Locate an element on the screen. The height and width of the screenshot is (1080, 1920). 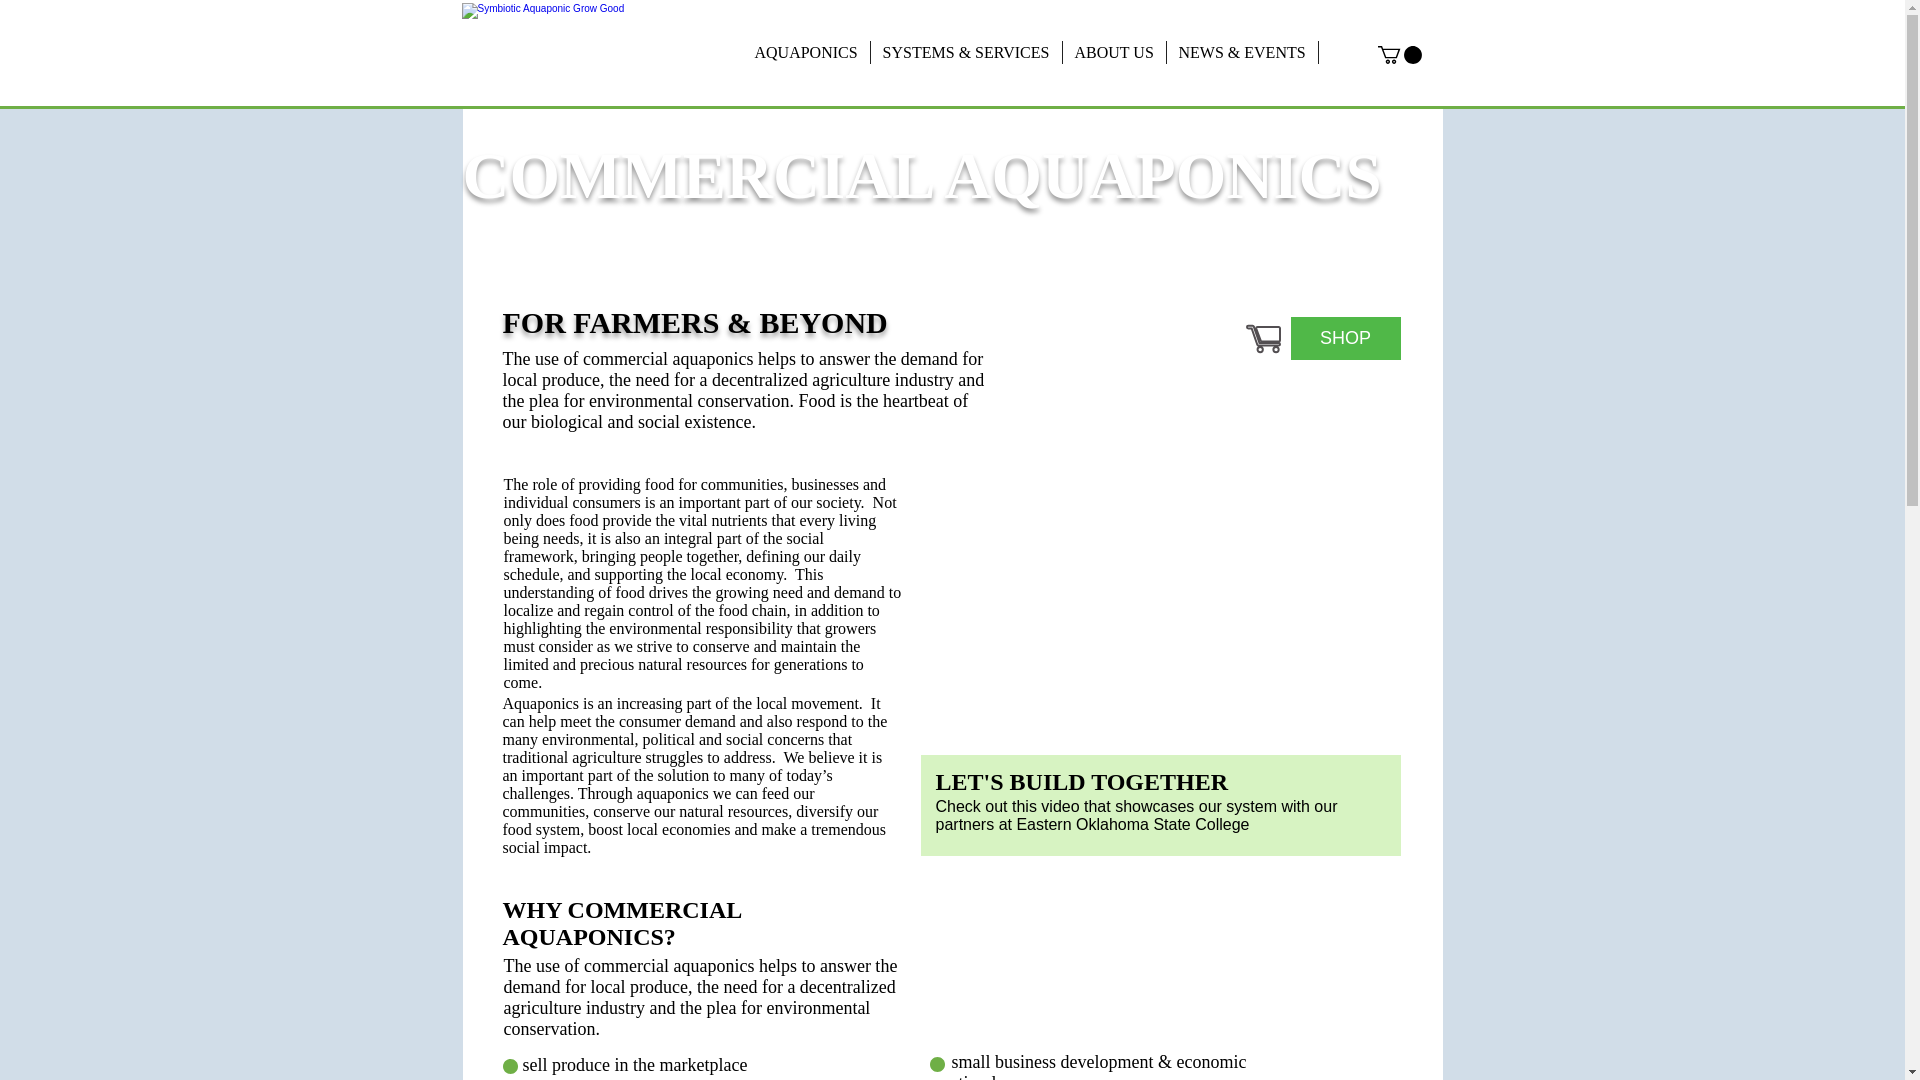
ABOUT US is located at coordinates (1113, 52).